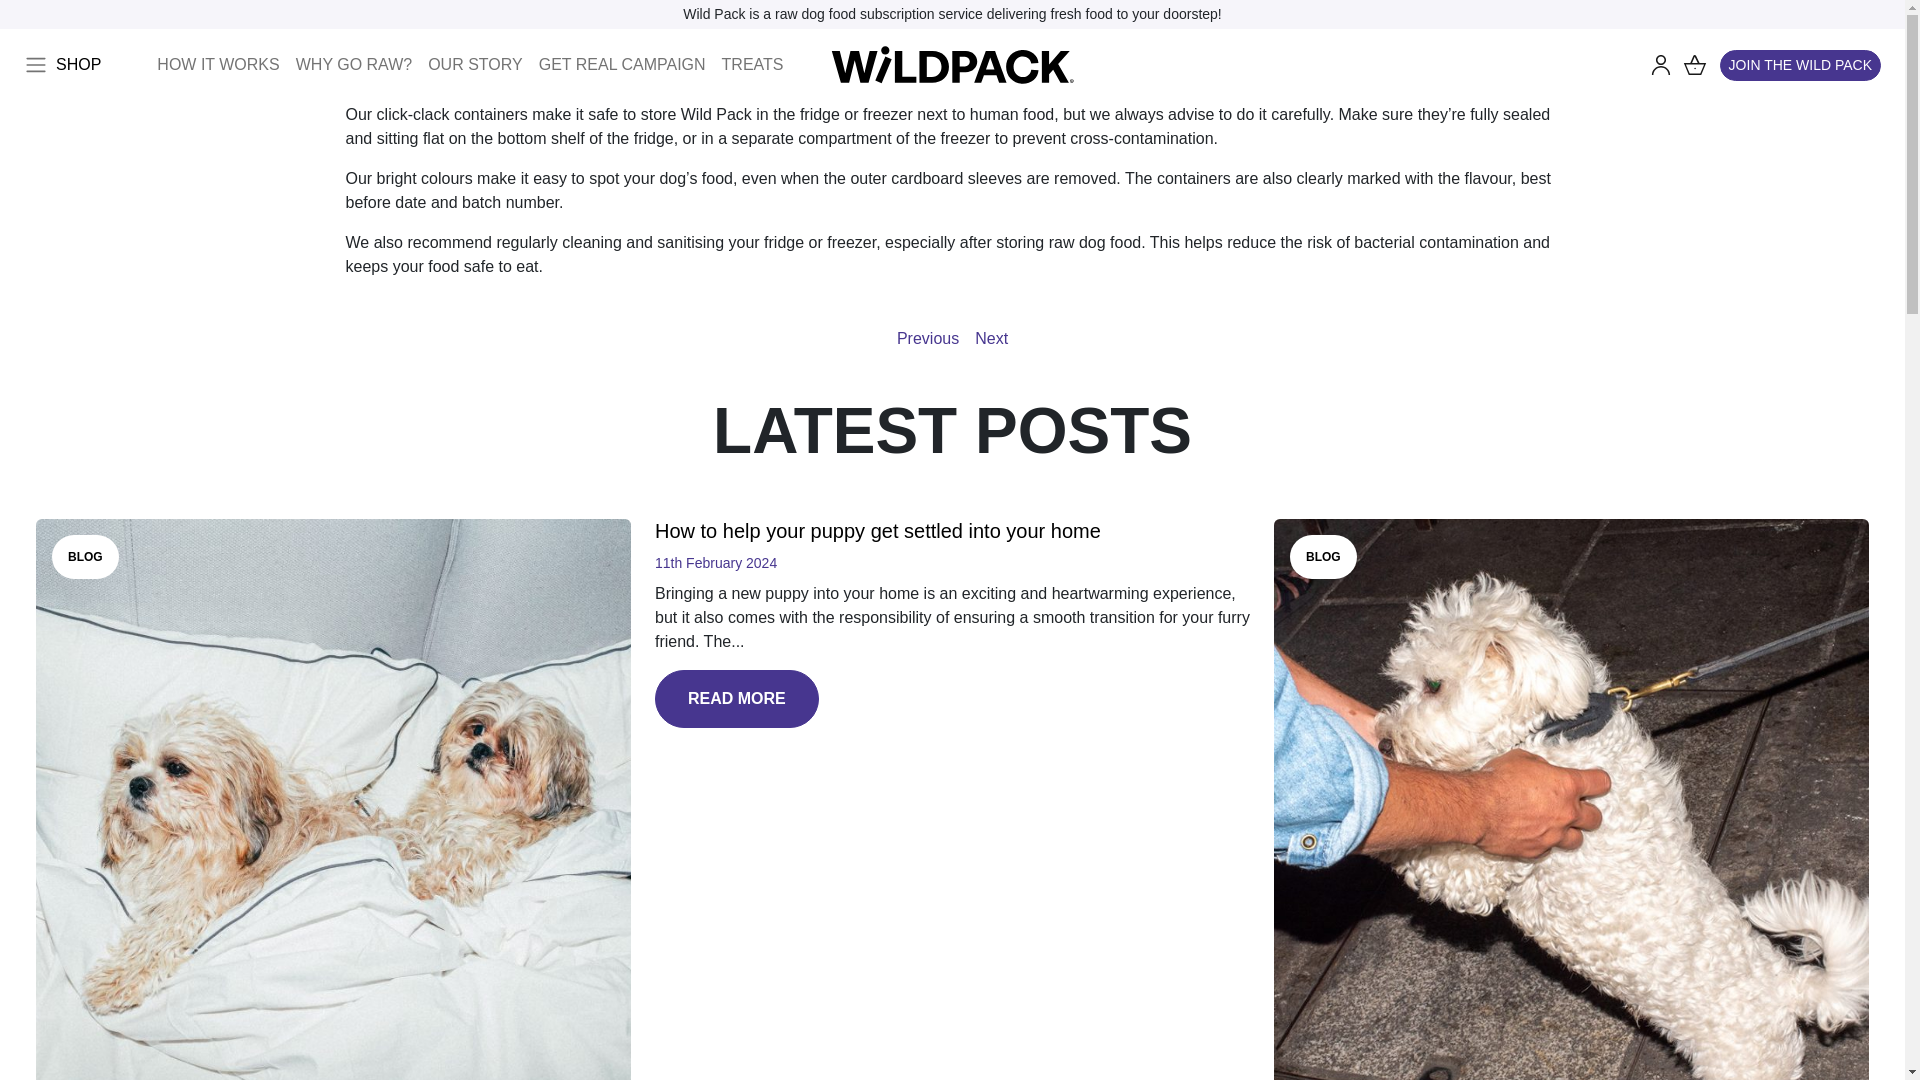  What do you see at coordinates (752, 65) in the screenshot?
I see `TREATS` at bounding box center [752, 65].